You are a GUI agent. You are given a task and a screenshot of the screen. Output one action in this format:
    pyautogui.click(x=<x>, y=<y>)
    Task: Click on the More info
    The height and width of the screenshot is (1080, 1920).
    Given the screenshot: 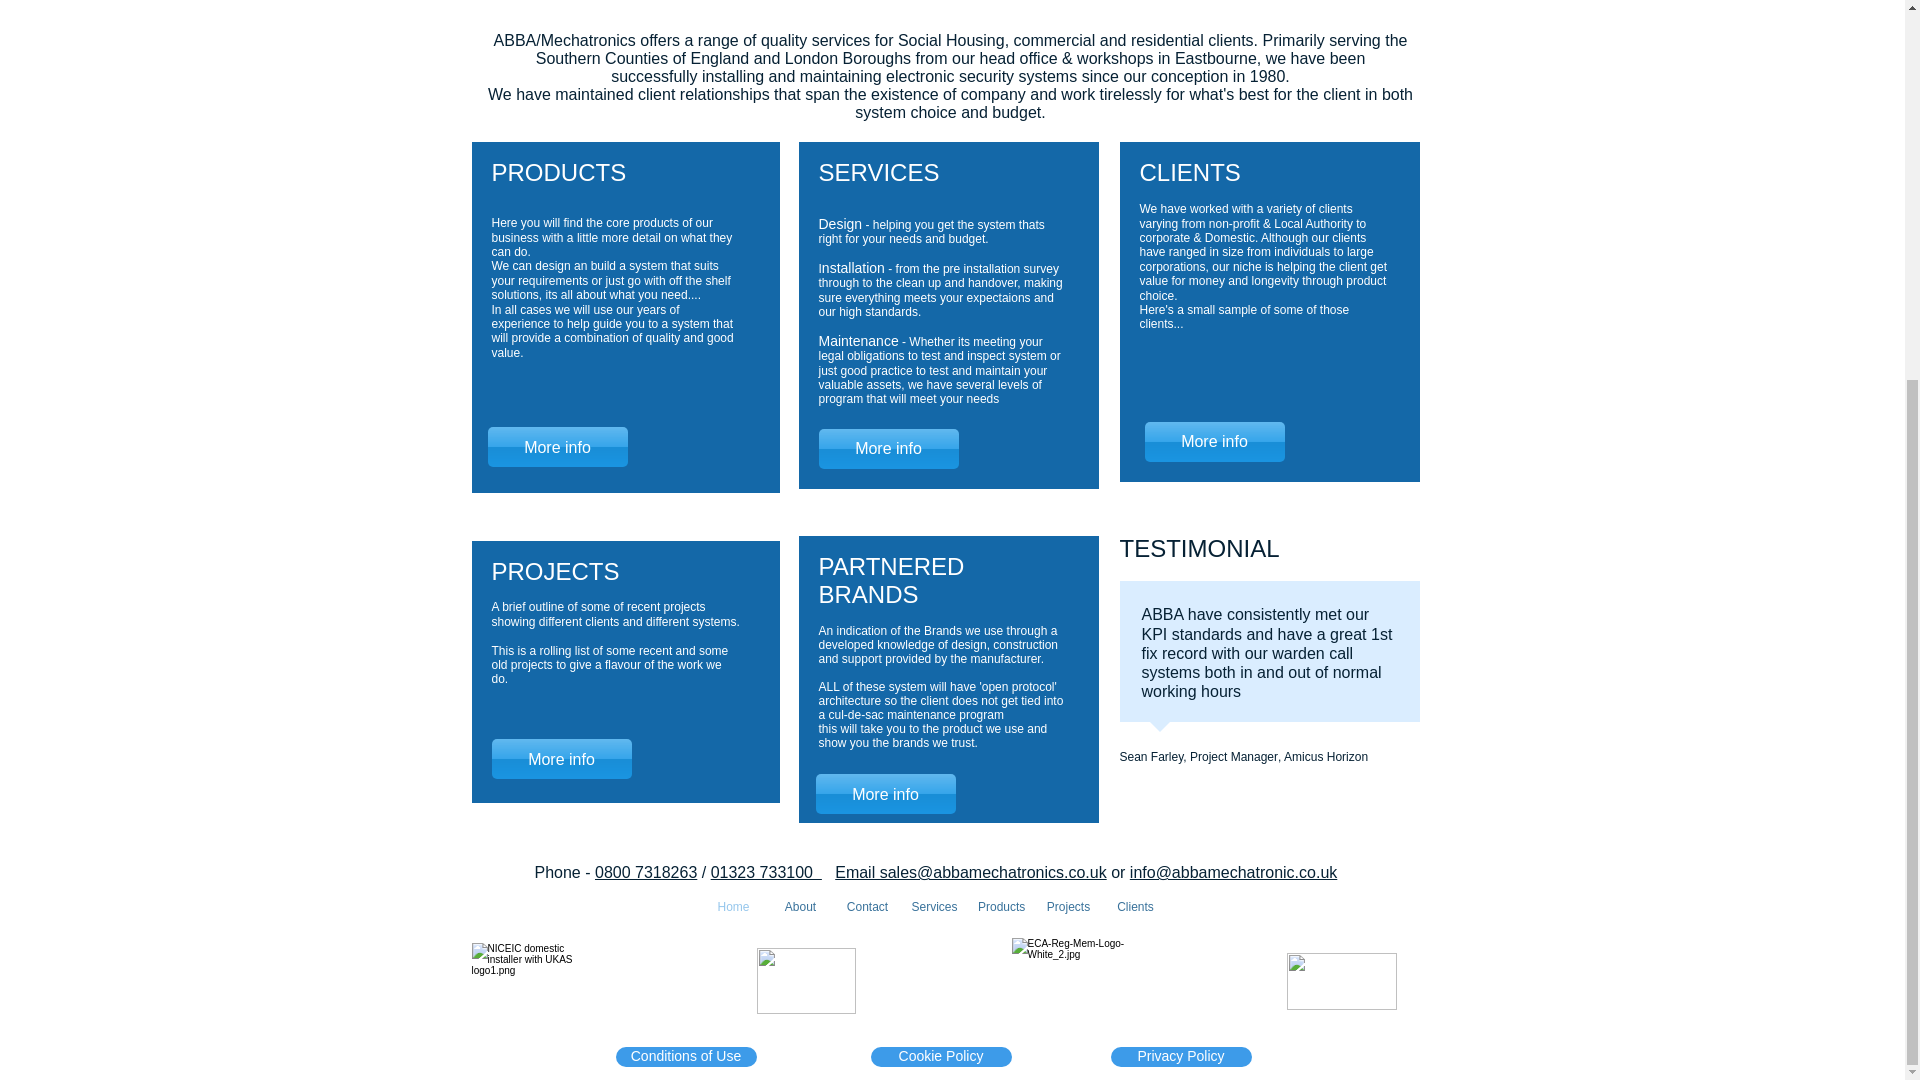 What is the action you would take?
    pyautogui.click(x=1214, y=442)
    